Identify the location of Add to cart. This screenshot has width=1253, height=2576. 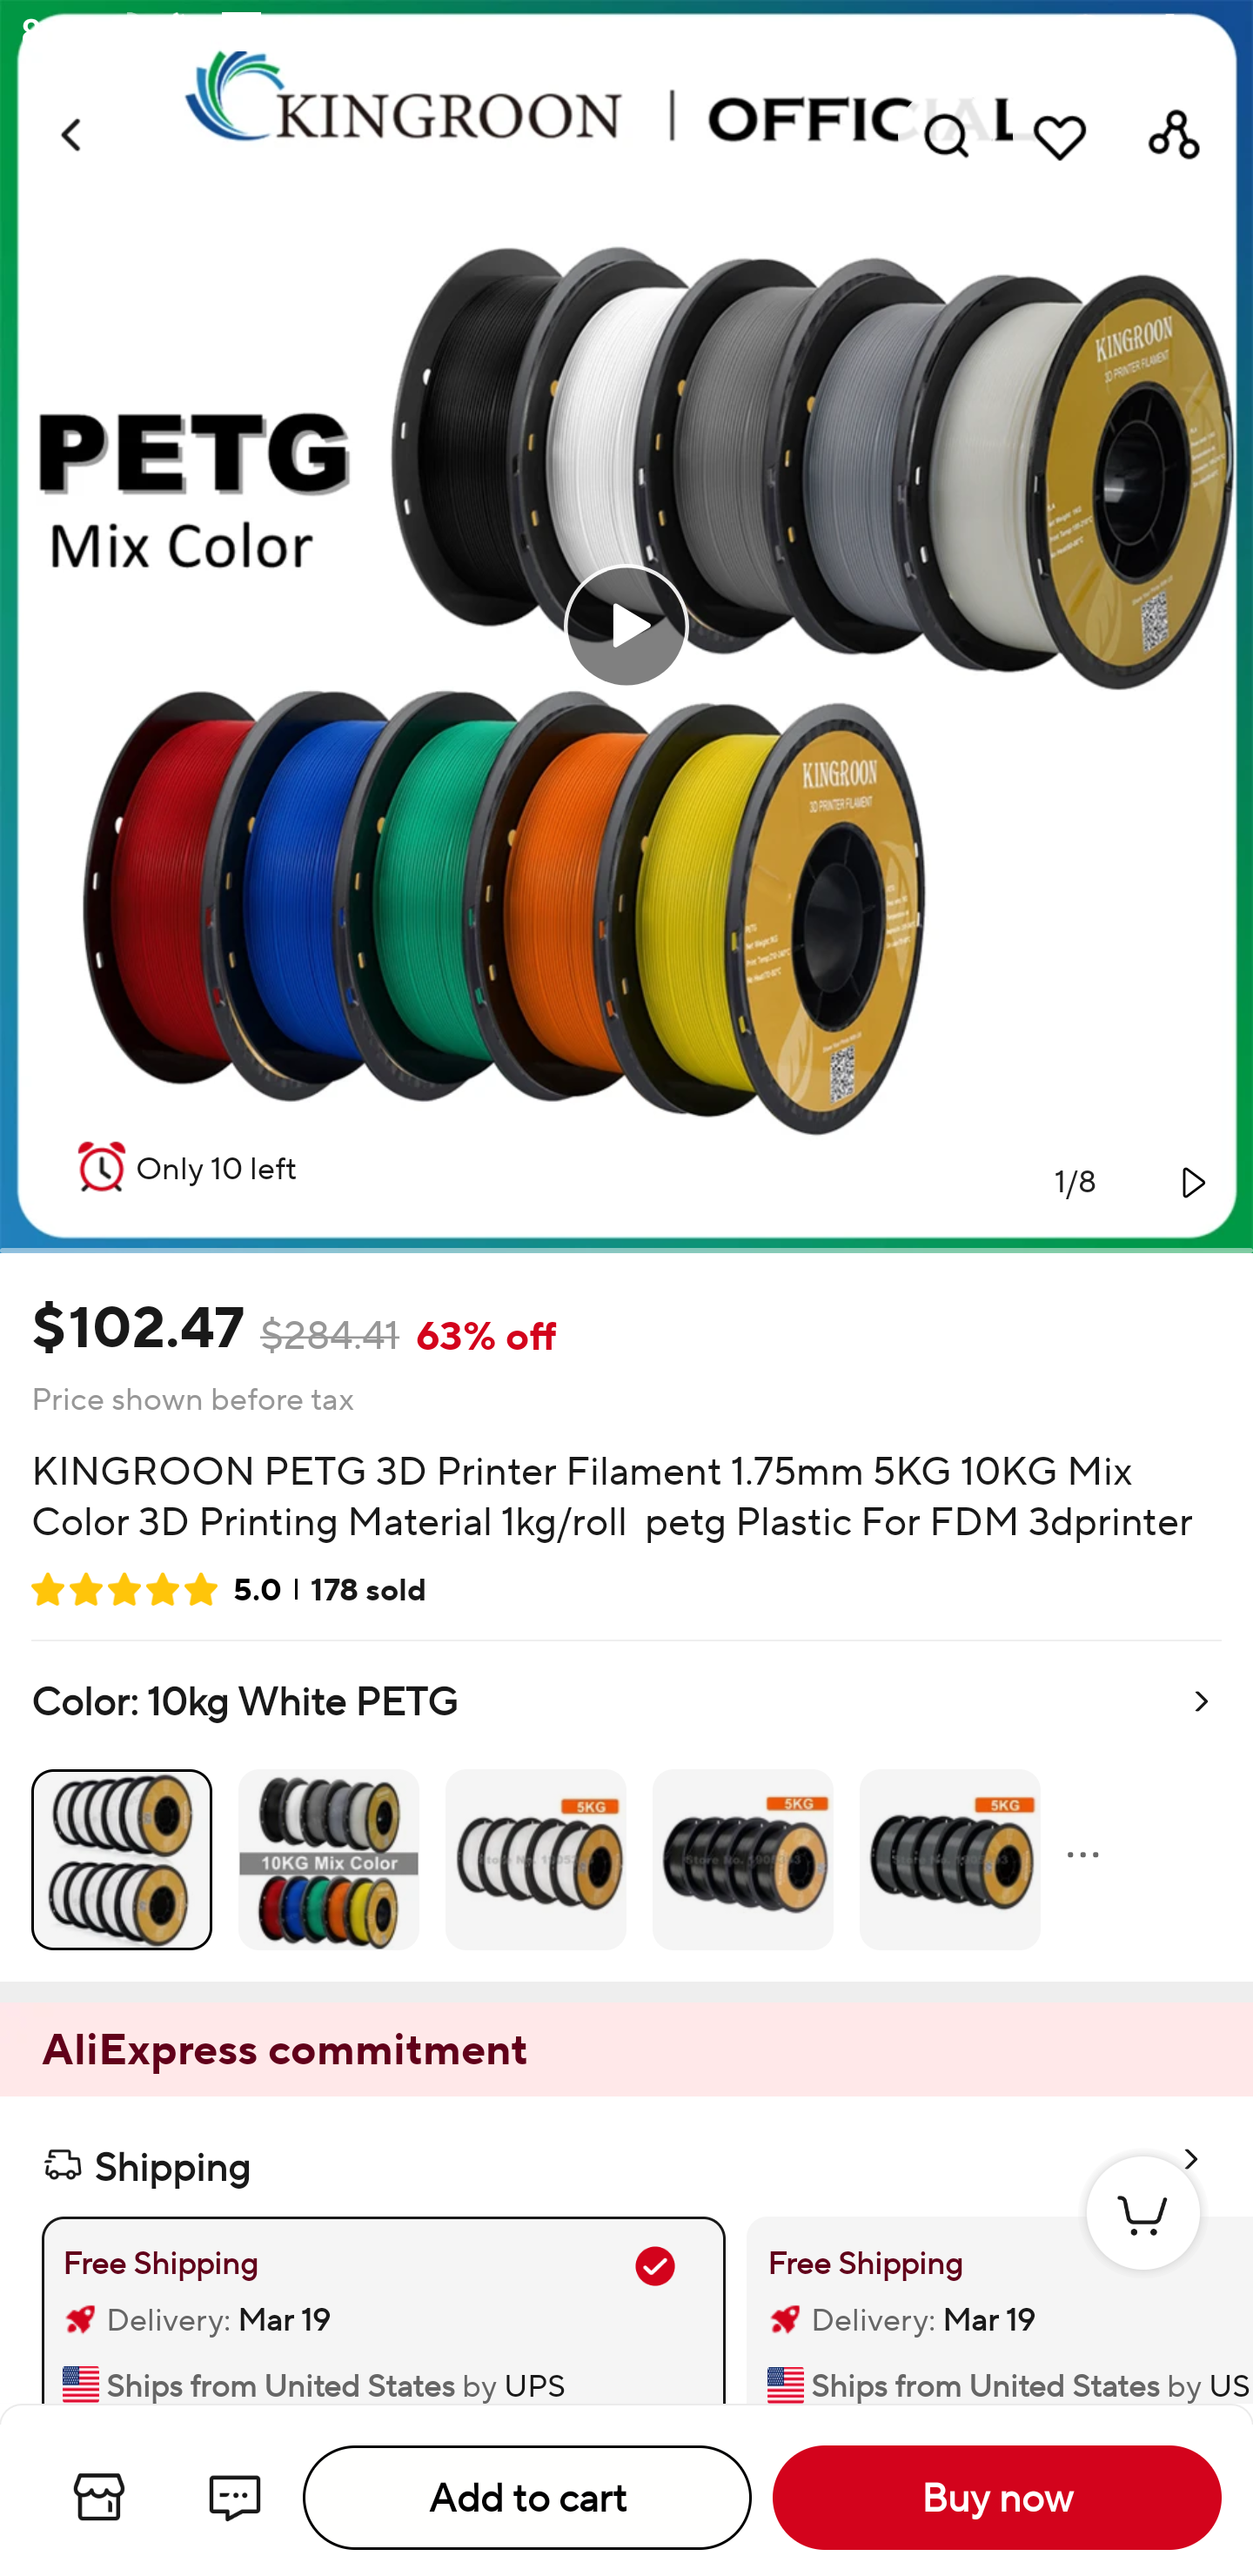
(527, 2498).